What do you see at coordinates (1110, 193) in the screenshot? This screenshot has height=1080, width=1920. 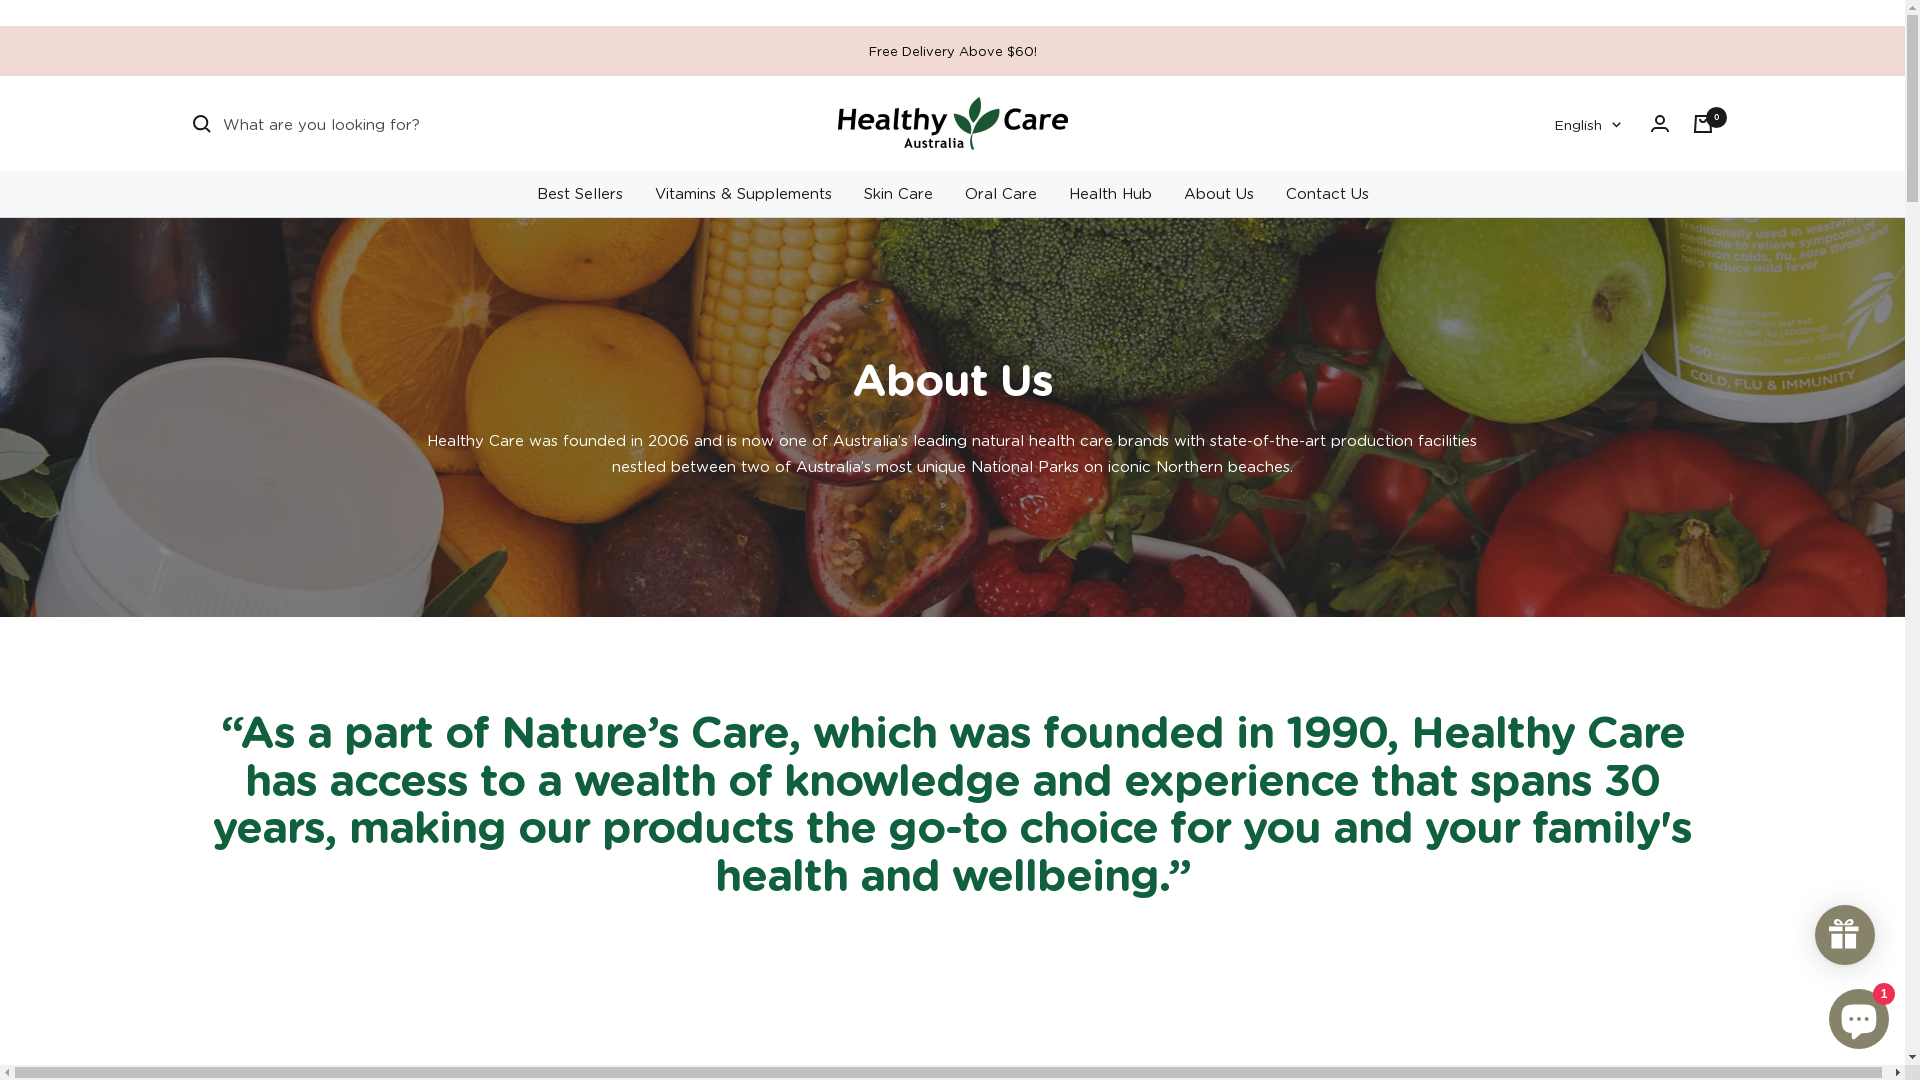 I see `Health Hub` at bounding box center [1110, 193].